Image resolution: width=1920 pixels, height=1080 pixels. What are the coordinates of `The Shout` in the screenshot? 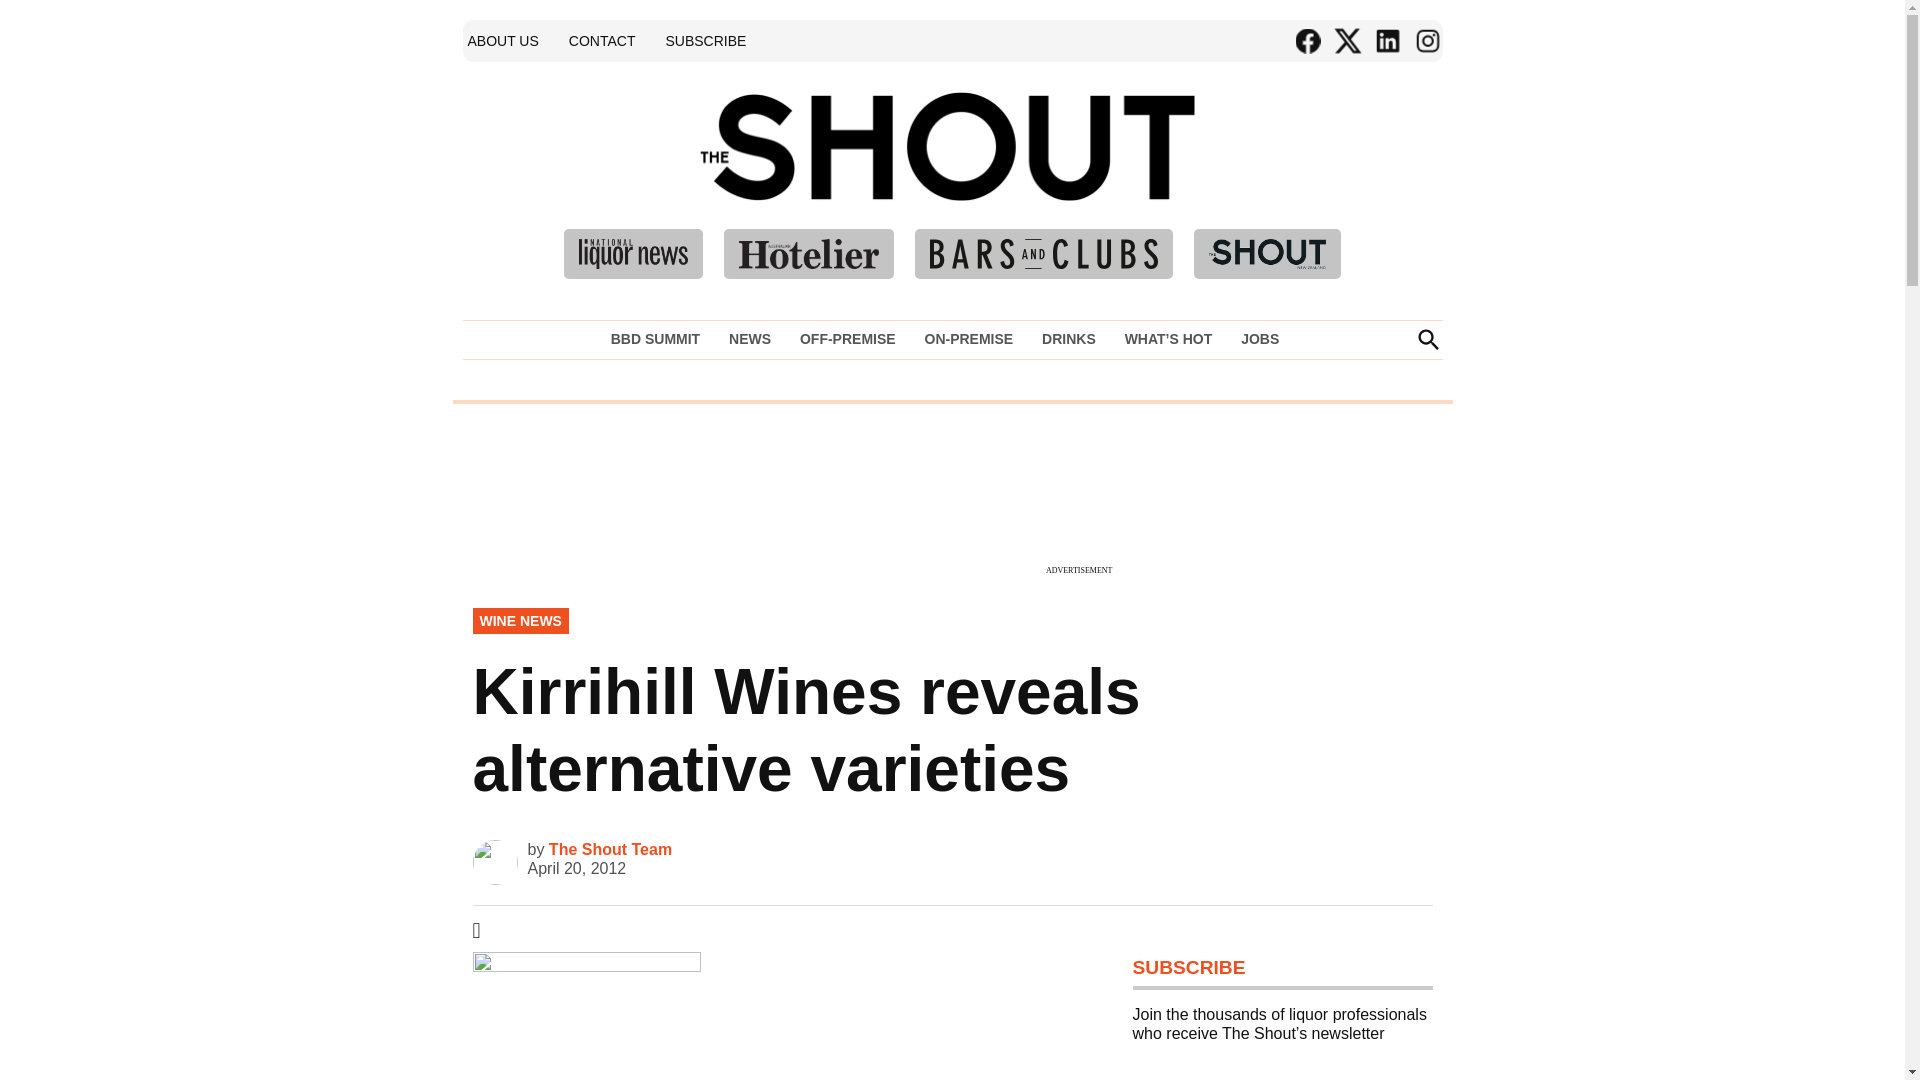 It's located at (1238, 176).